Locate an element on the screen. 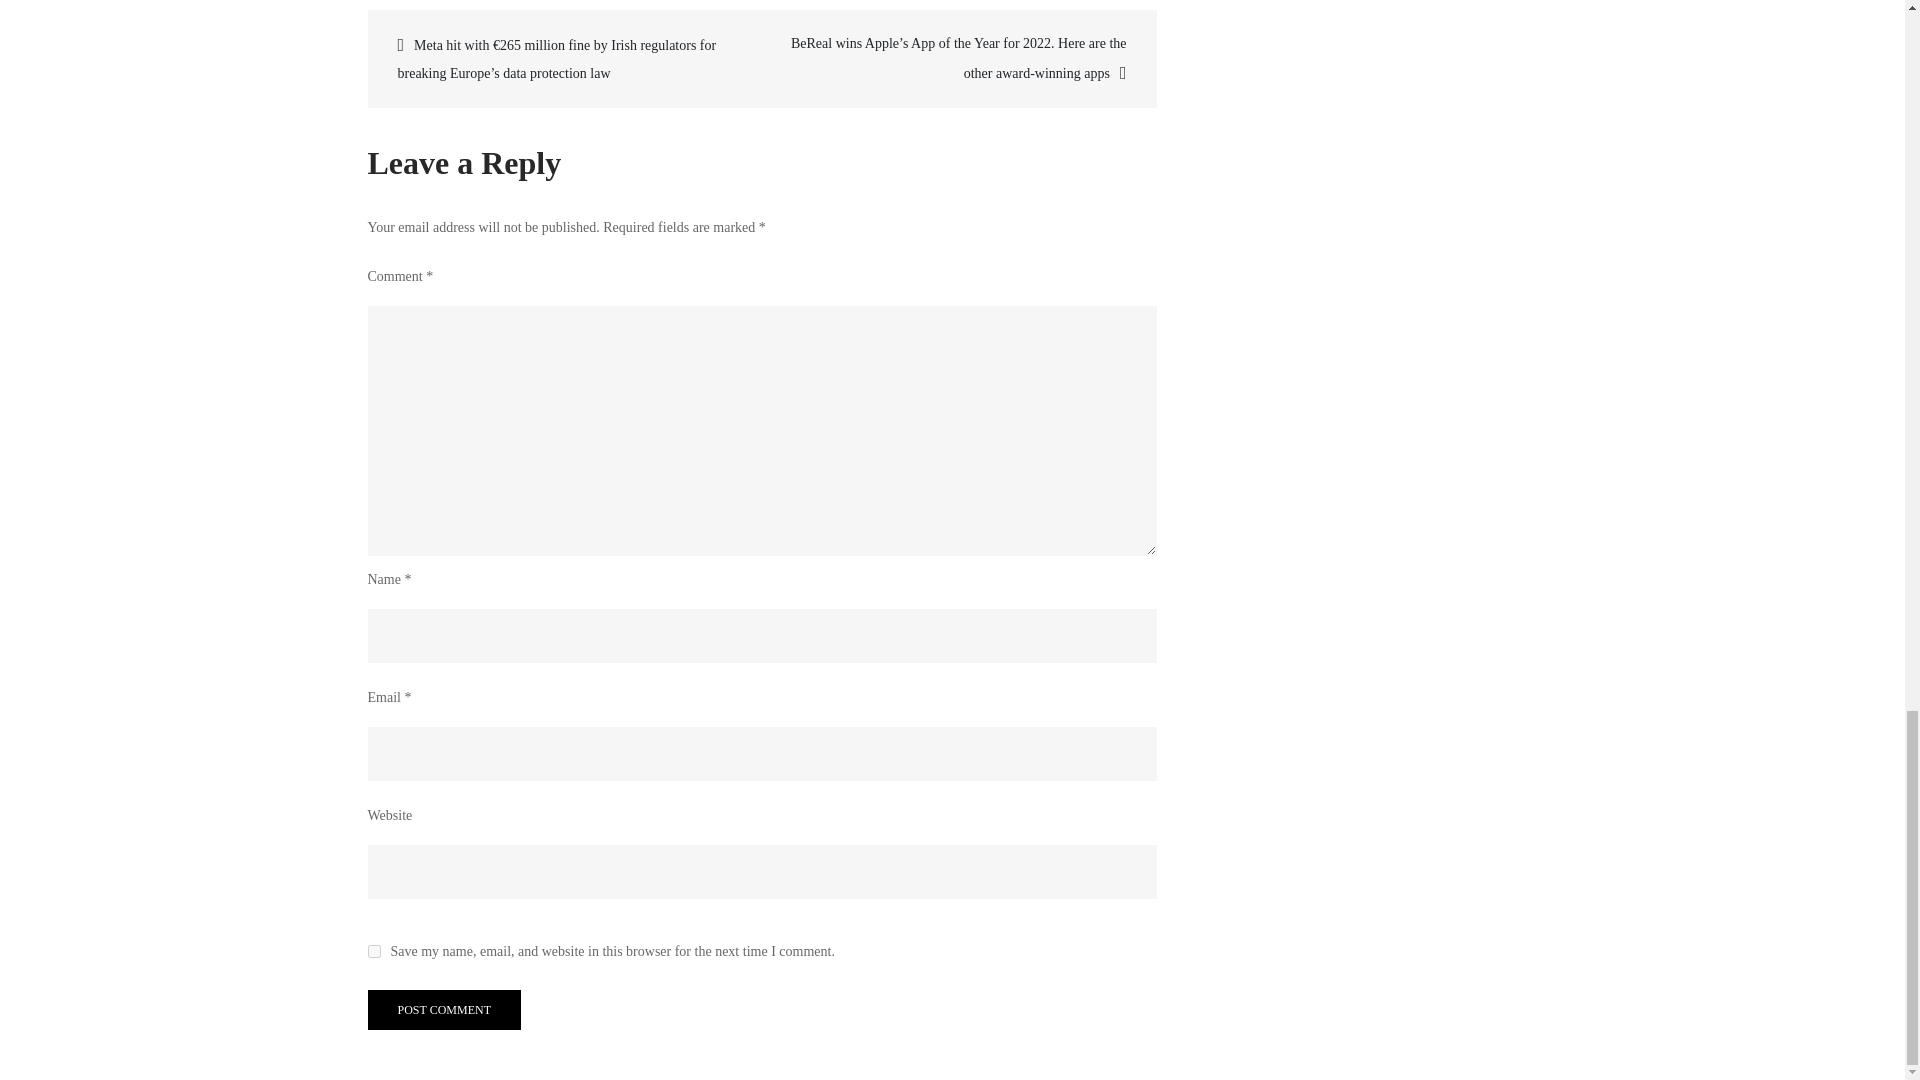 The height and width of the screenshot is (1080, 1920). Post Comment is located at coordinates (444, 1010).